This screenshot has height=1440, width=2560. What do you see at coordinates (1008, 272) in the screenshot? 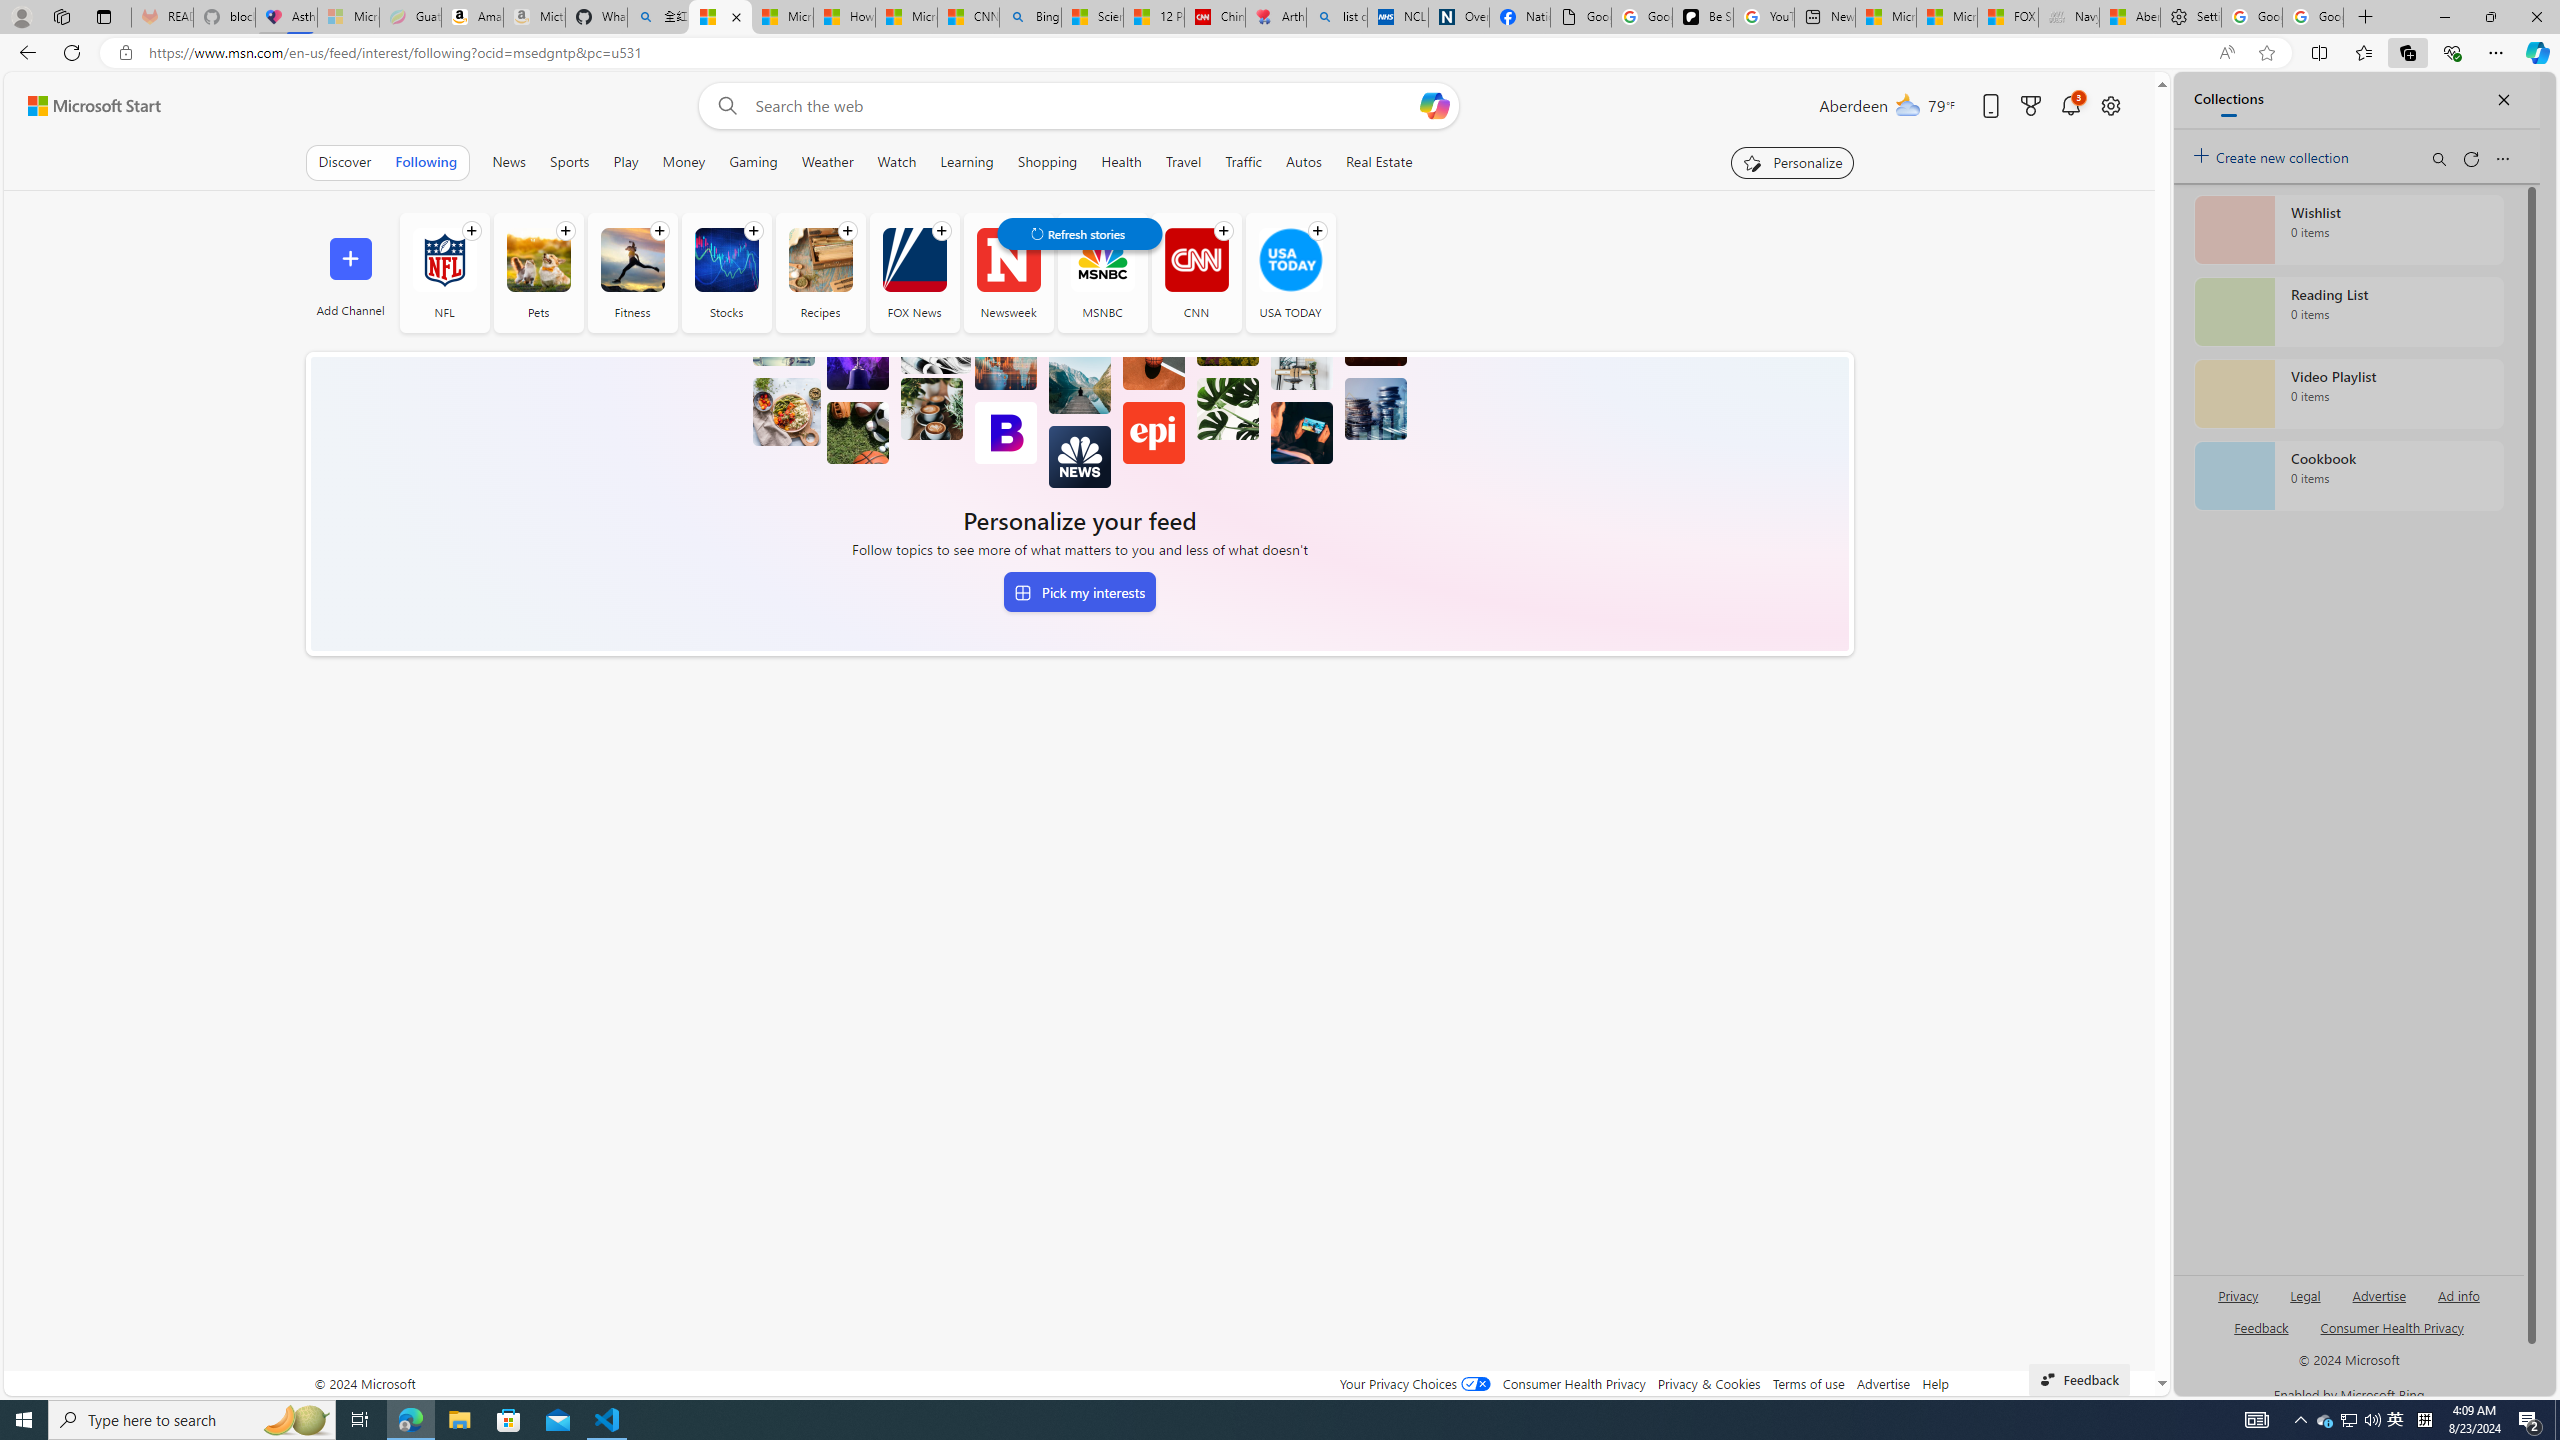
I see `Newsweek` at bounding box center [1008, 272].